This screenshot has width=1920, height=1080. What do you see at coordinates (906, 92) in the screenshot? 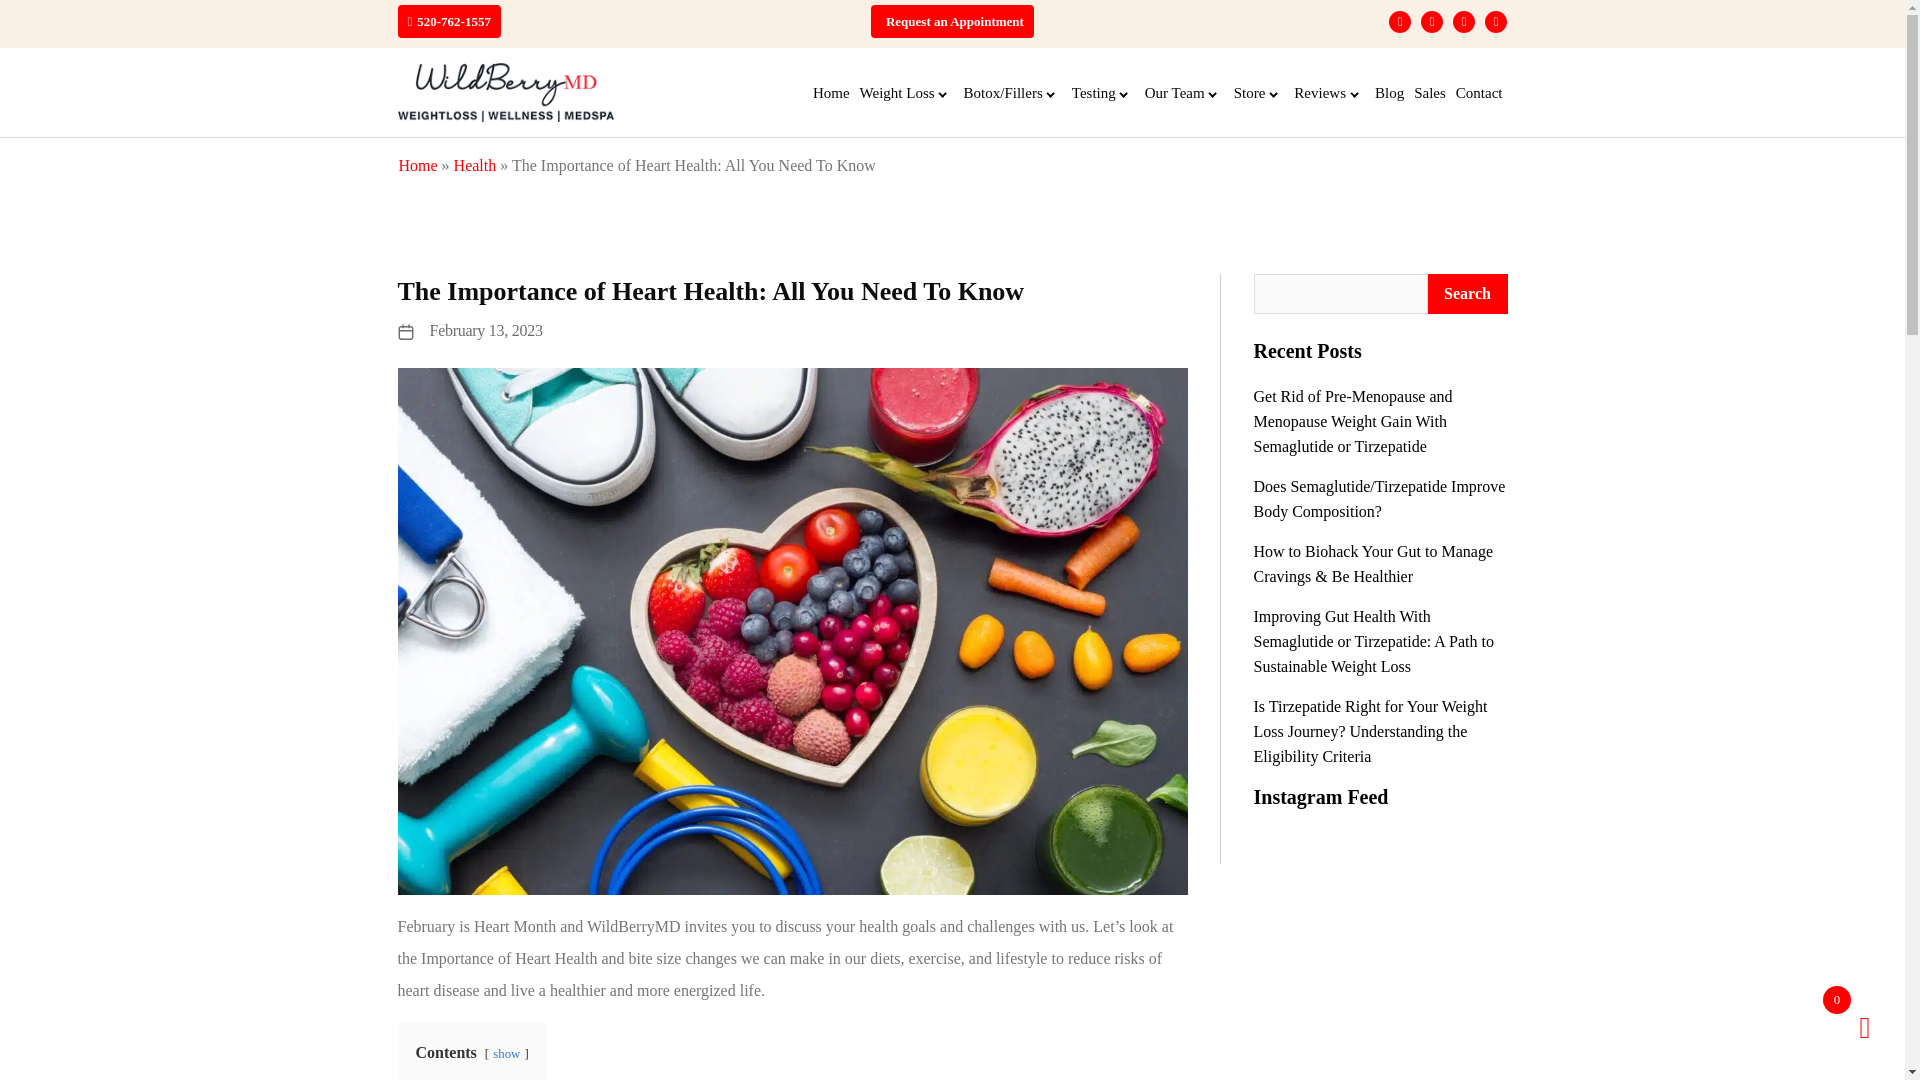
I see `Weight Loss` at bounding box center [906, 92].